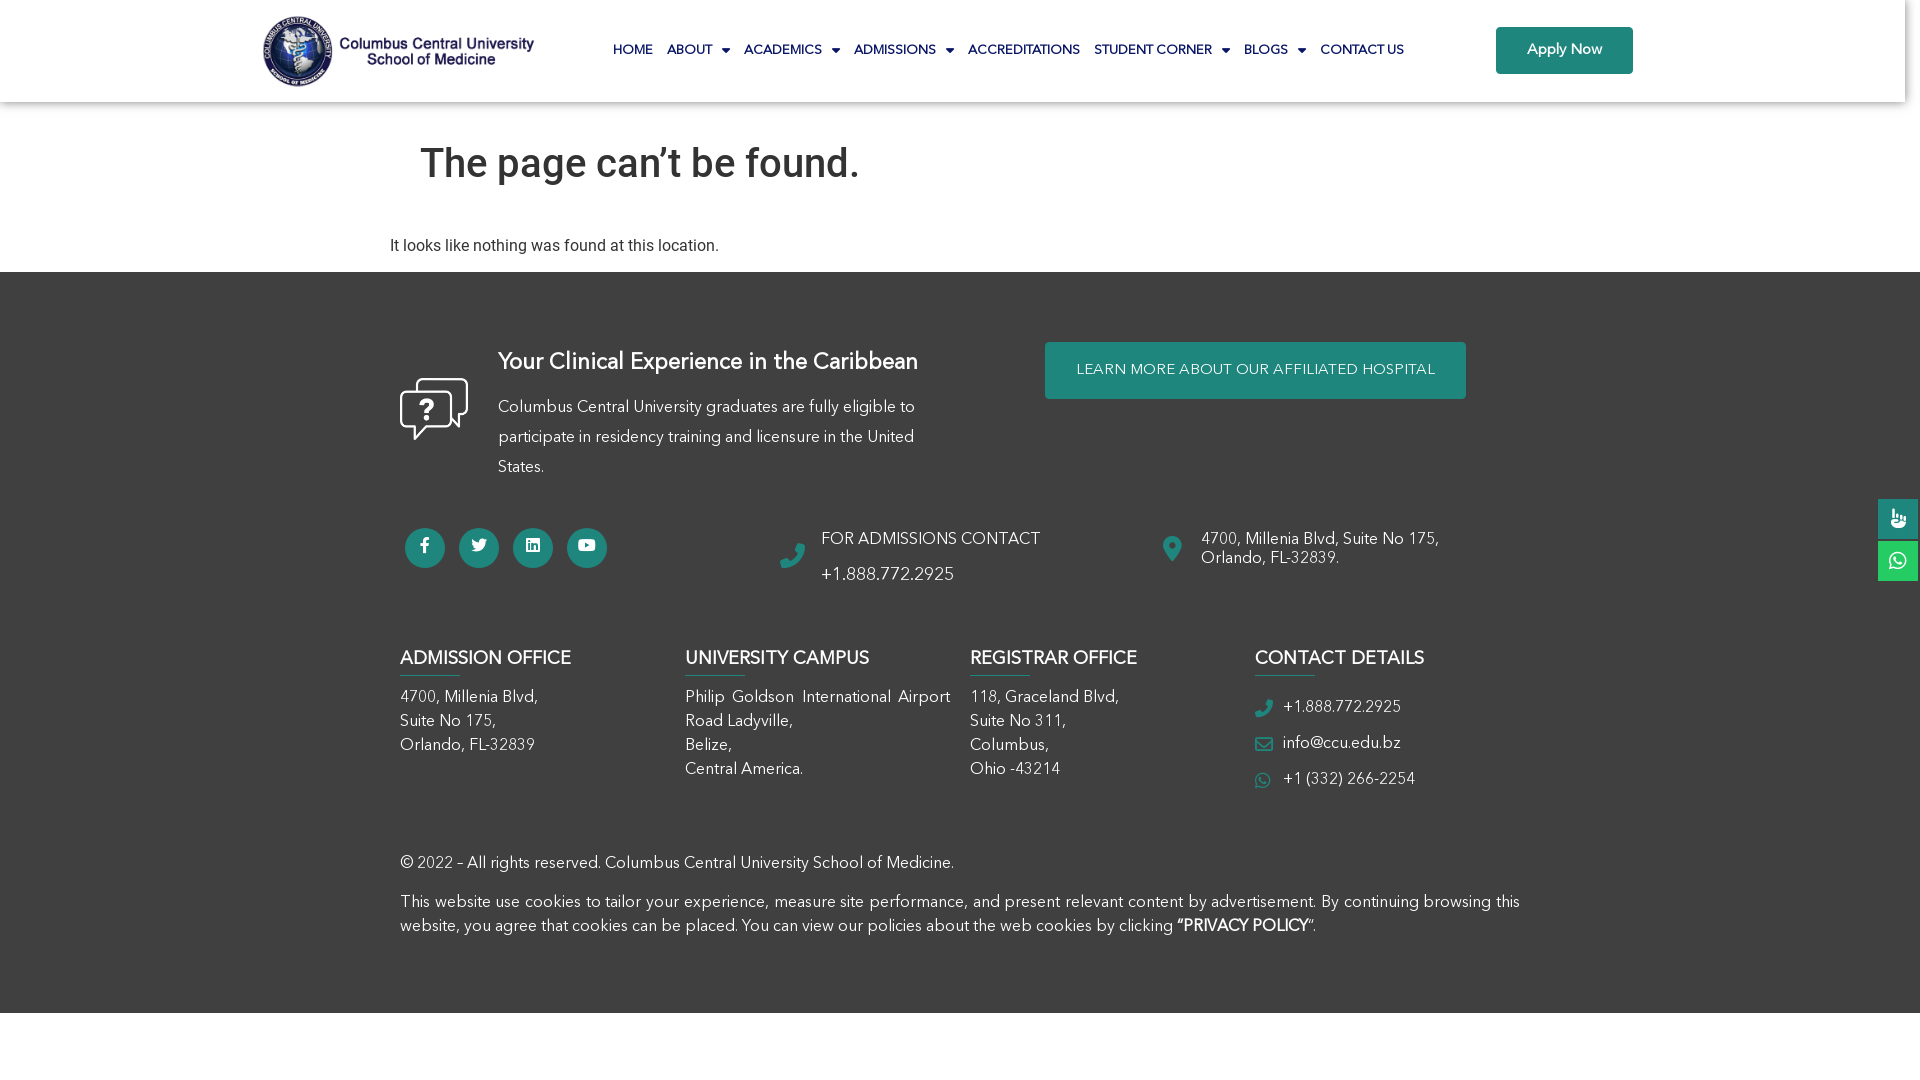  I want to click on PRIVACY POLICY, so click(1246, 927).